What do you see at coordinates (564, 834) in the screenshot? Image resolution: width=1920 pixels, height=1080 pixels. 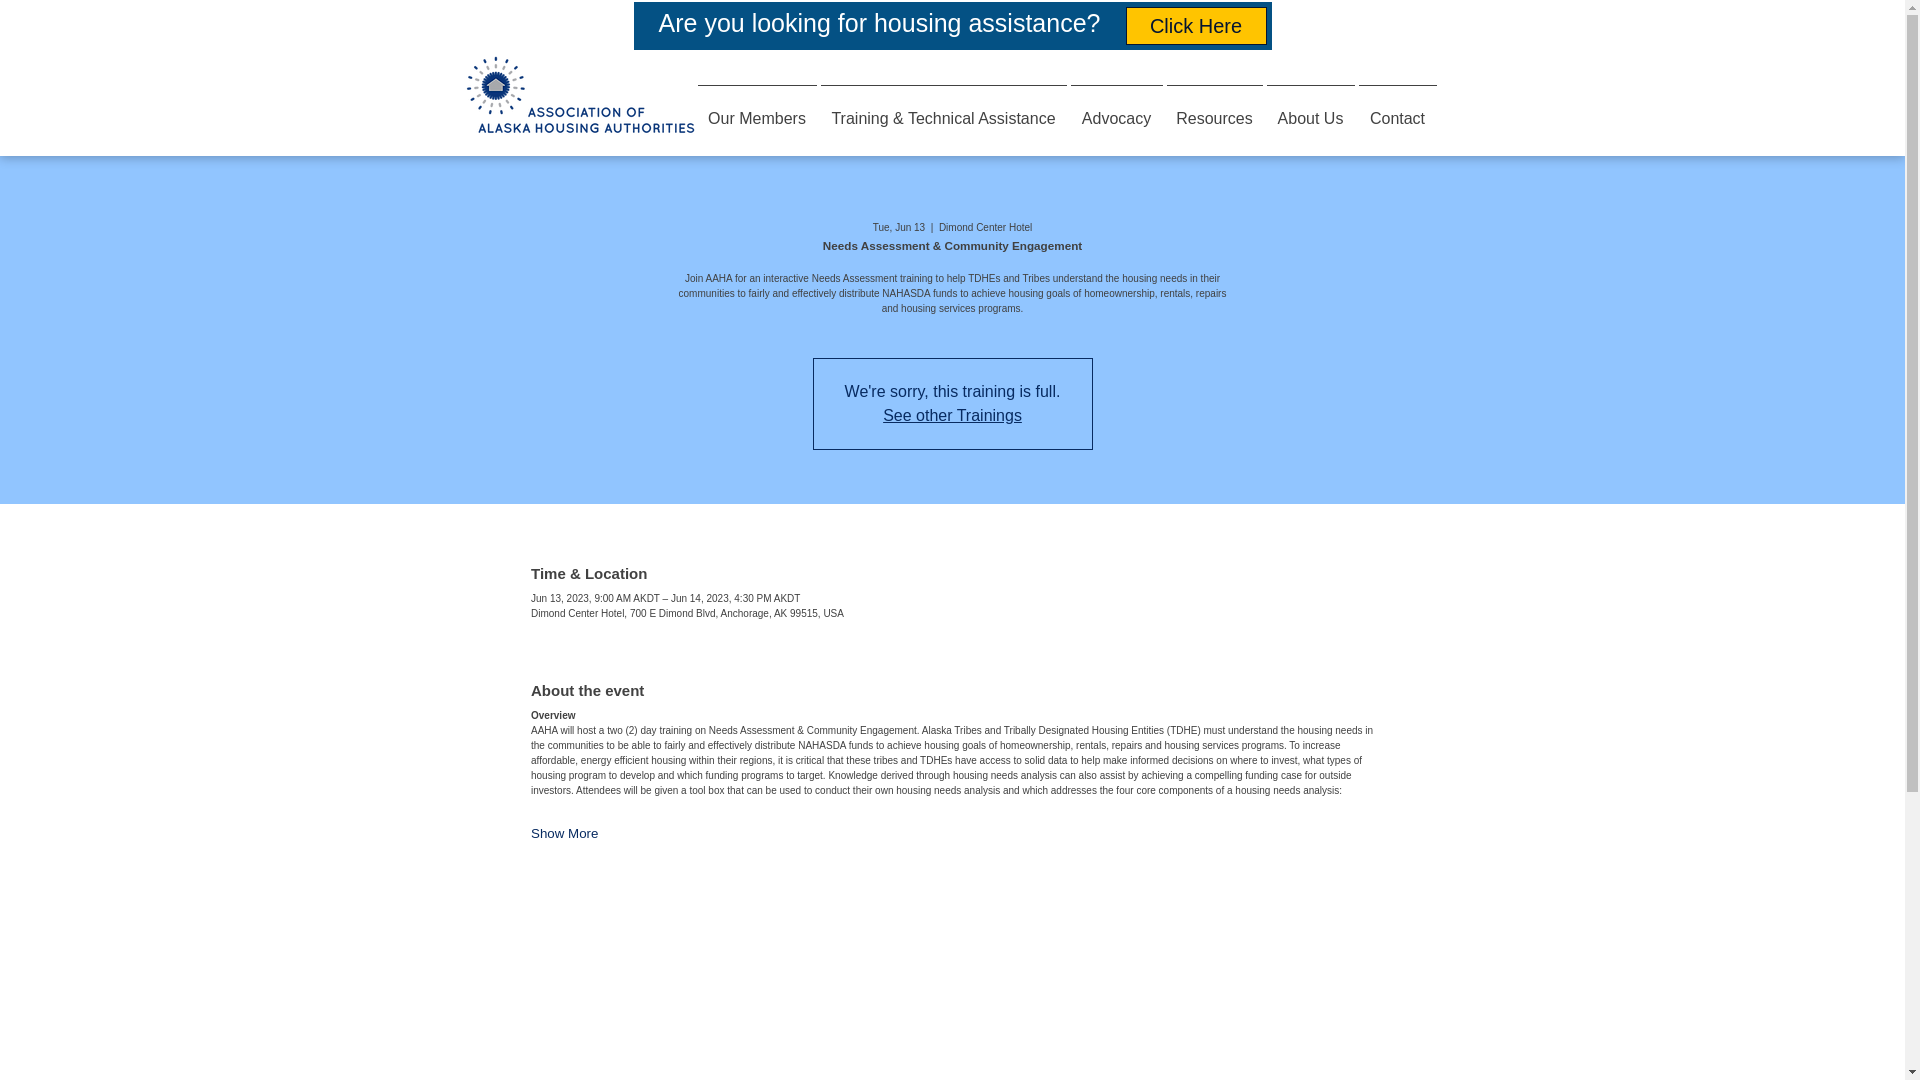 I see `Show More` at bounding box center [564, 834].